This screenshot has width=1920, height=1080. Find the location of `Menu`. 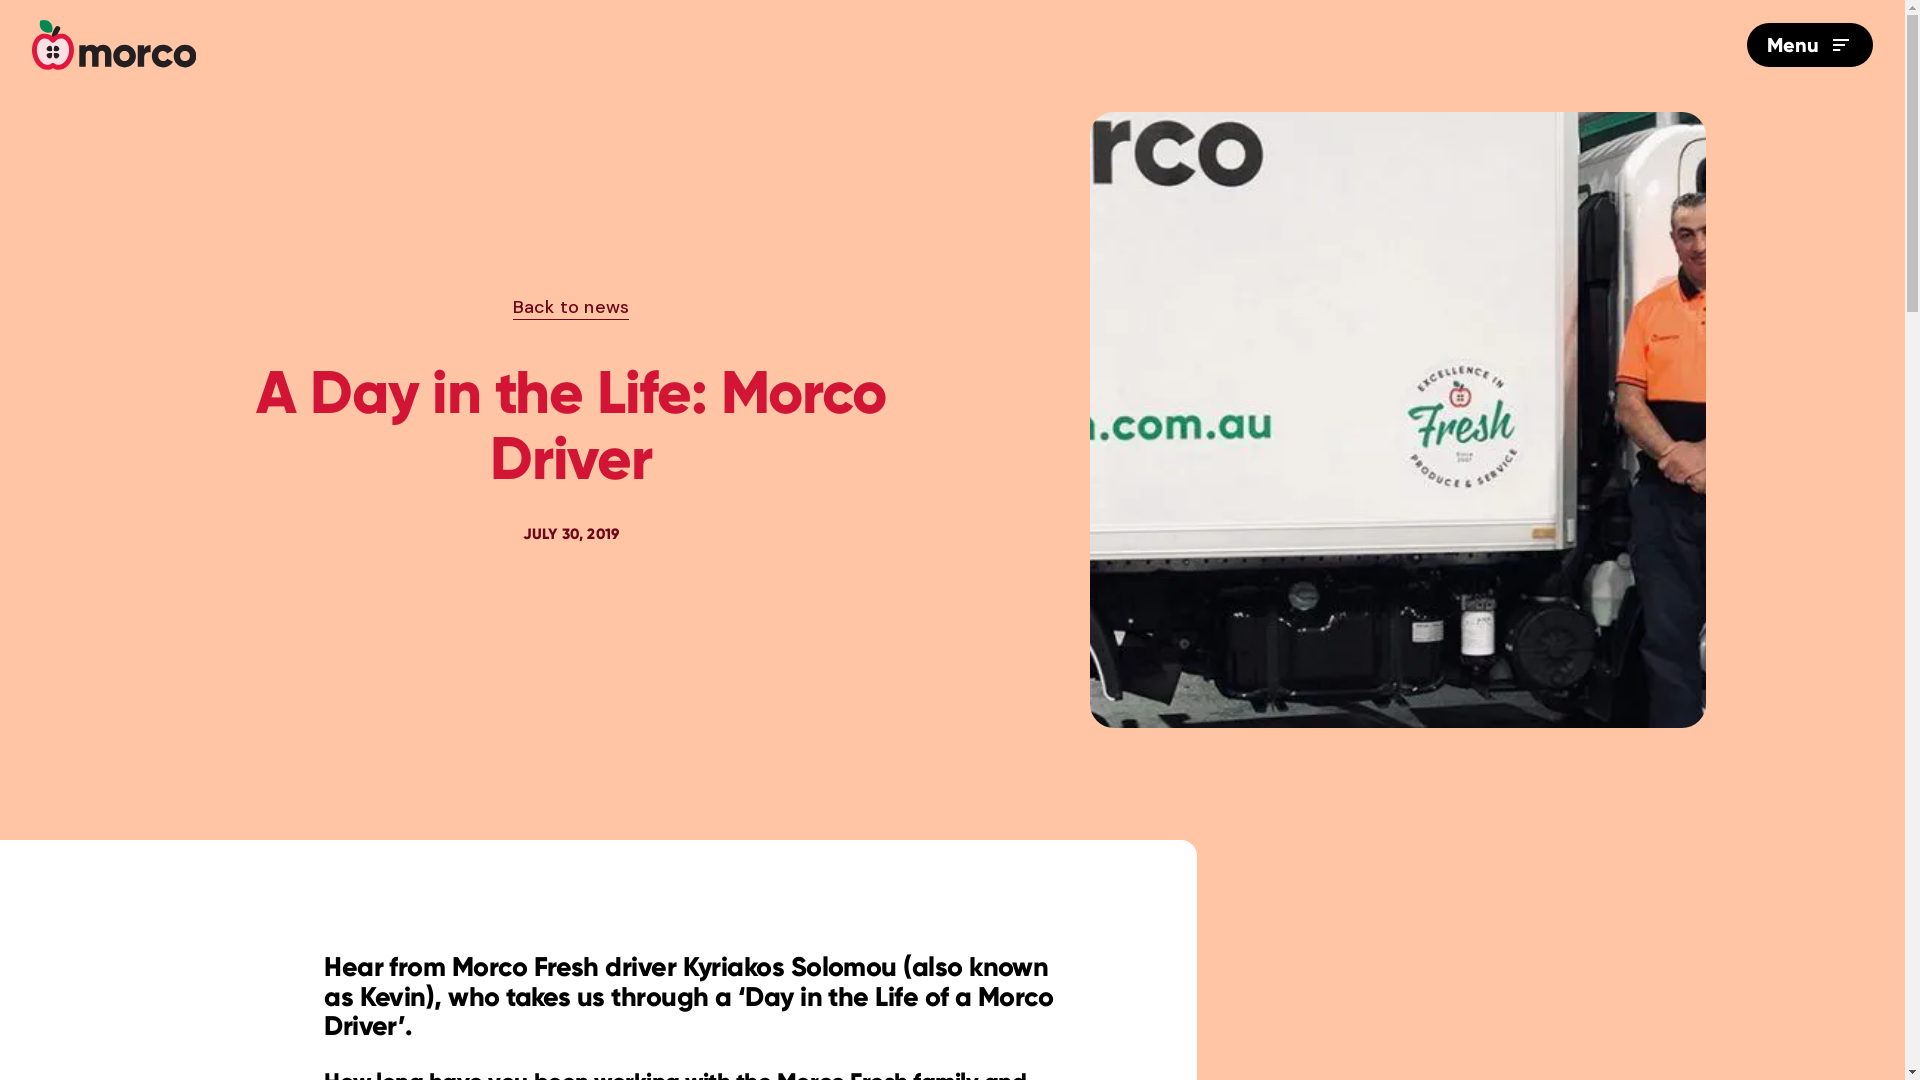

Menu is located at coordinates (1810, 45).